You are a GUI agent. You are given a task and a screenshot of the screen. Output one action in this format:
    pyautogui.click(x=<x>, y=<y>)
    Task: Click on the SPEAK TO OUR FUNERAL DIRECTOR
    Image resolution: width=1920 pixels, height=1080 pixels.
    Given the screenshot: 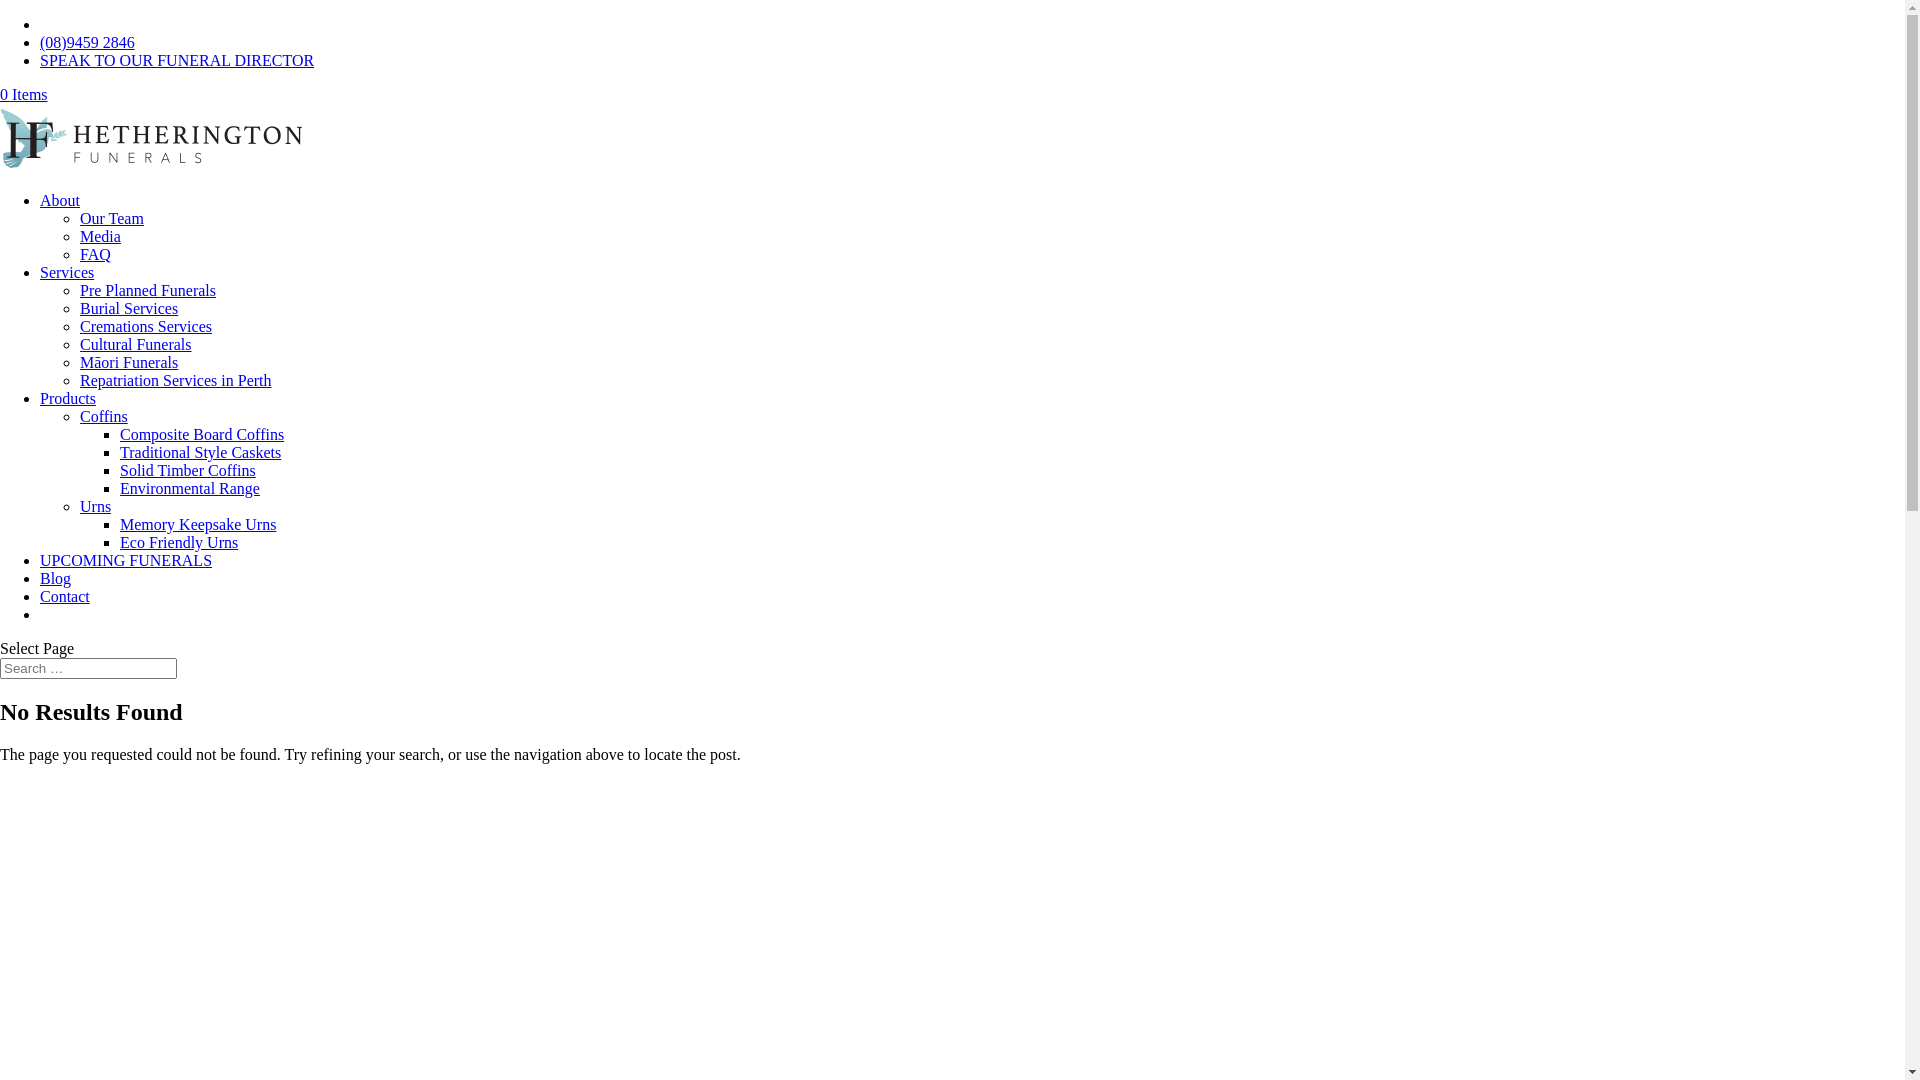 What is the action you would take?
    pyautogui.click(x=177, y=60)
    